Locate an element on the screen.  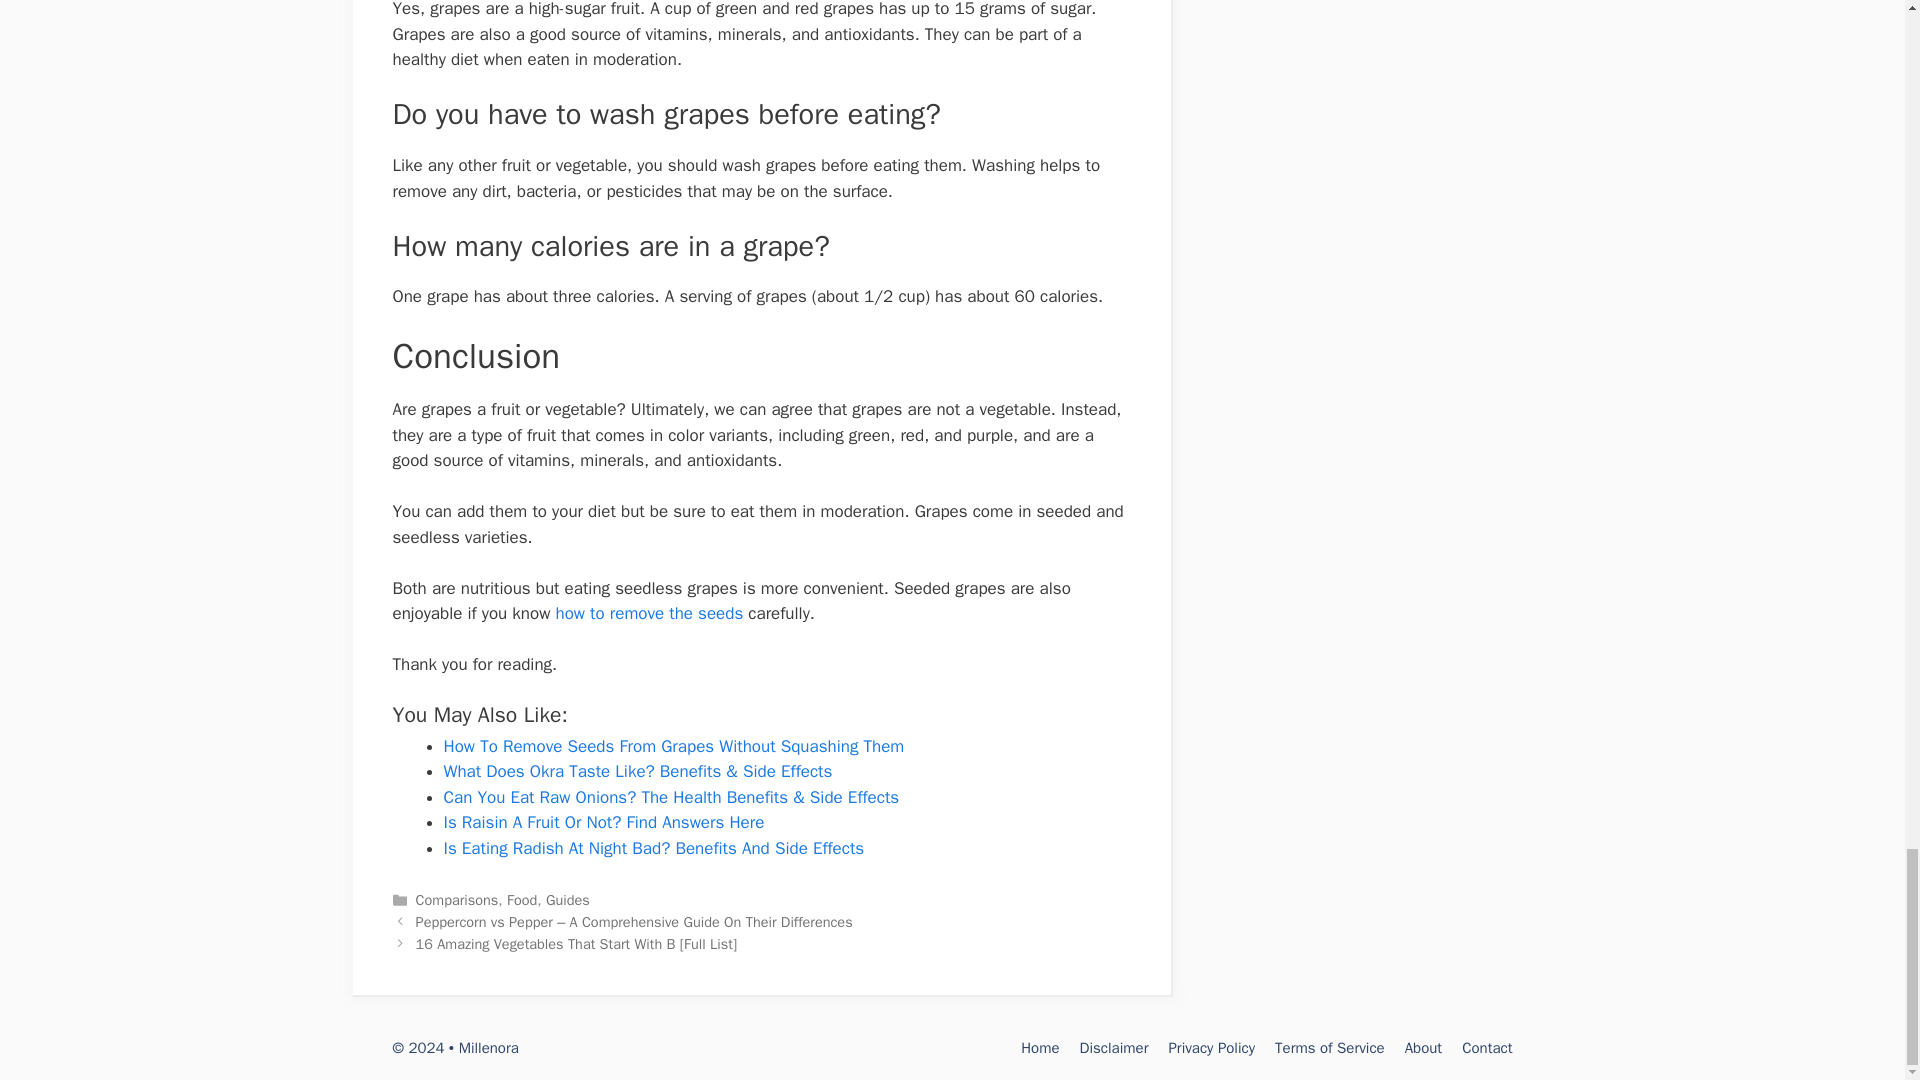
Food is located at coordinates (522, 900).